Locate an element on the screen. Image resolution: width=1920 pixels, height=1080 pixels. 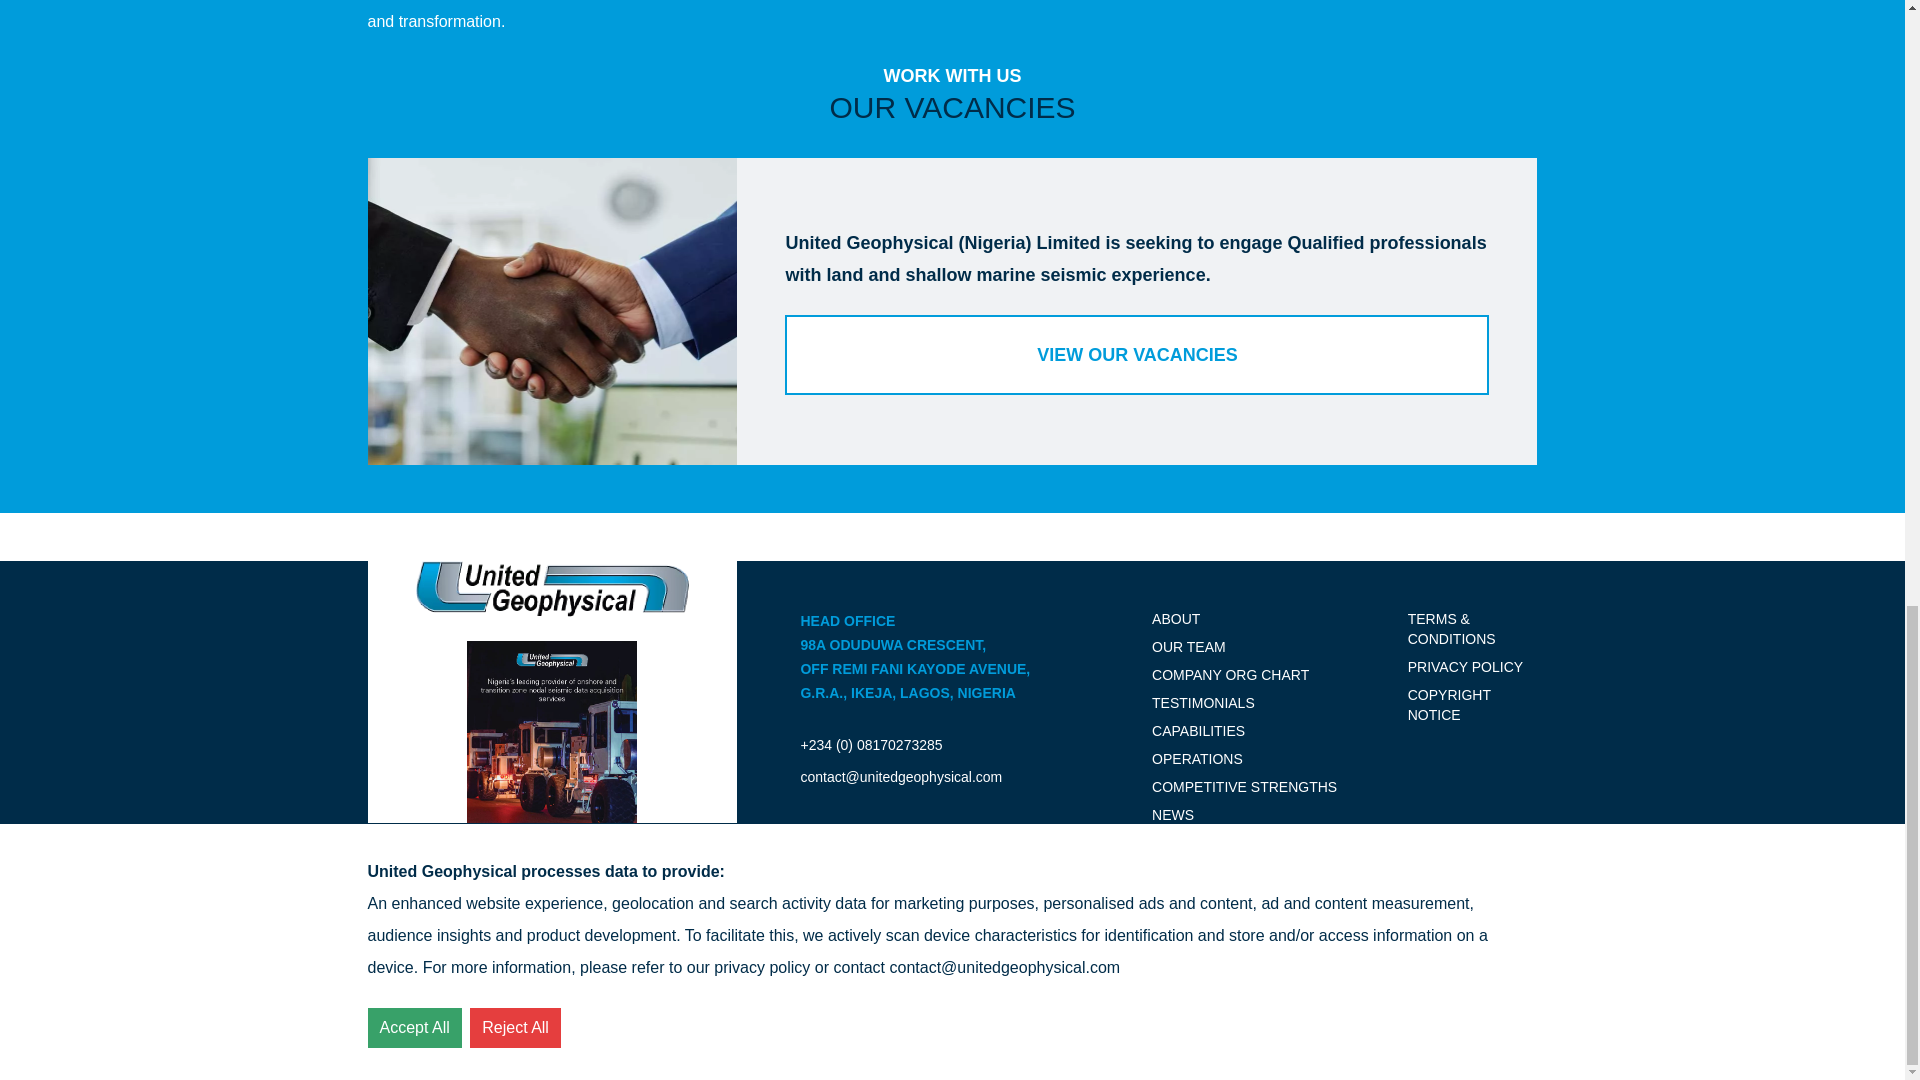
COMPANY ORG CHART is located at coordinates (1244, 786).